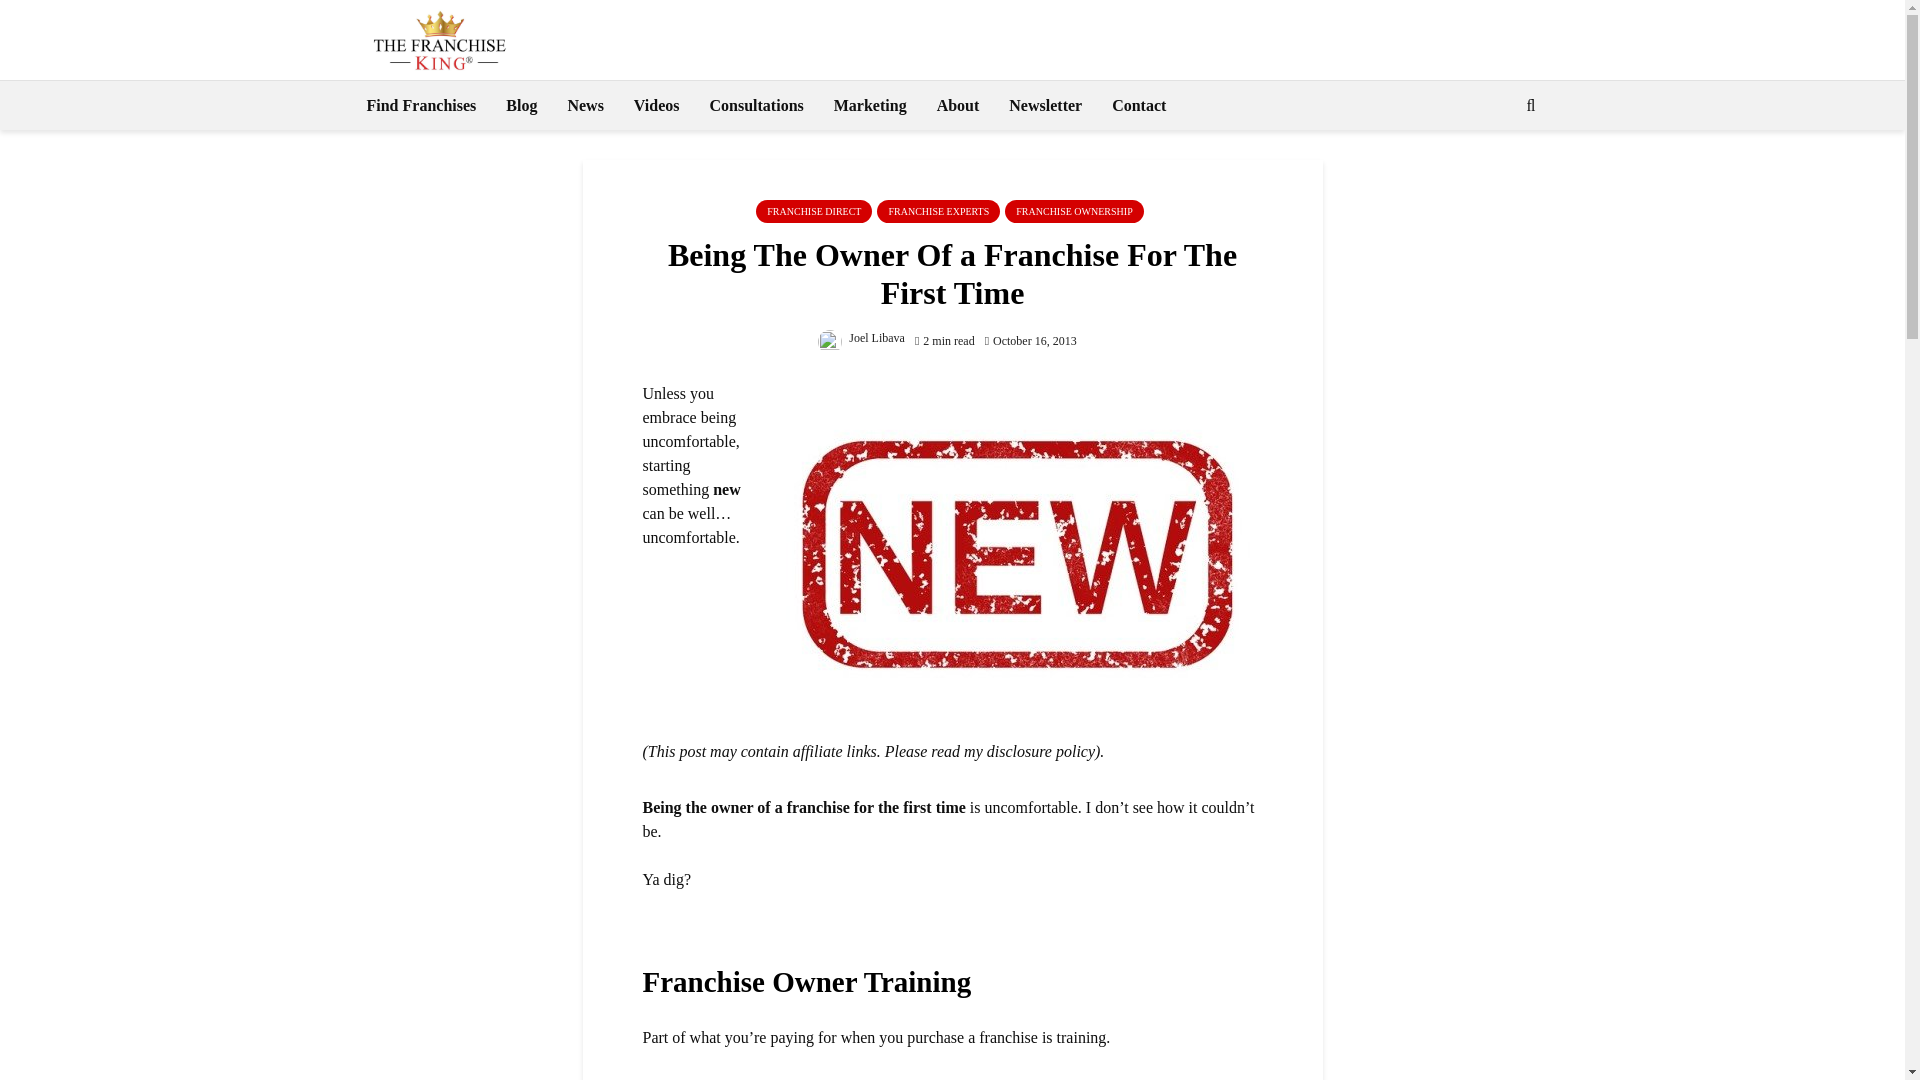 The width and height of the screenshot is (1920, 1080). Describe the element at coordinates (1073, 210) in the screenshot. I see `FRANCHISE OWNERSHIP` at that location.